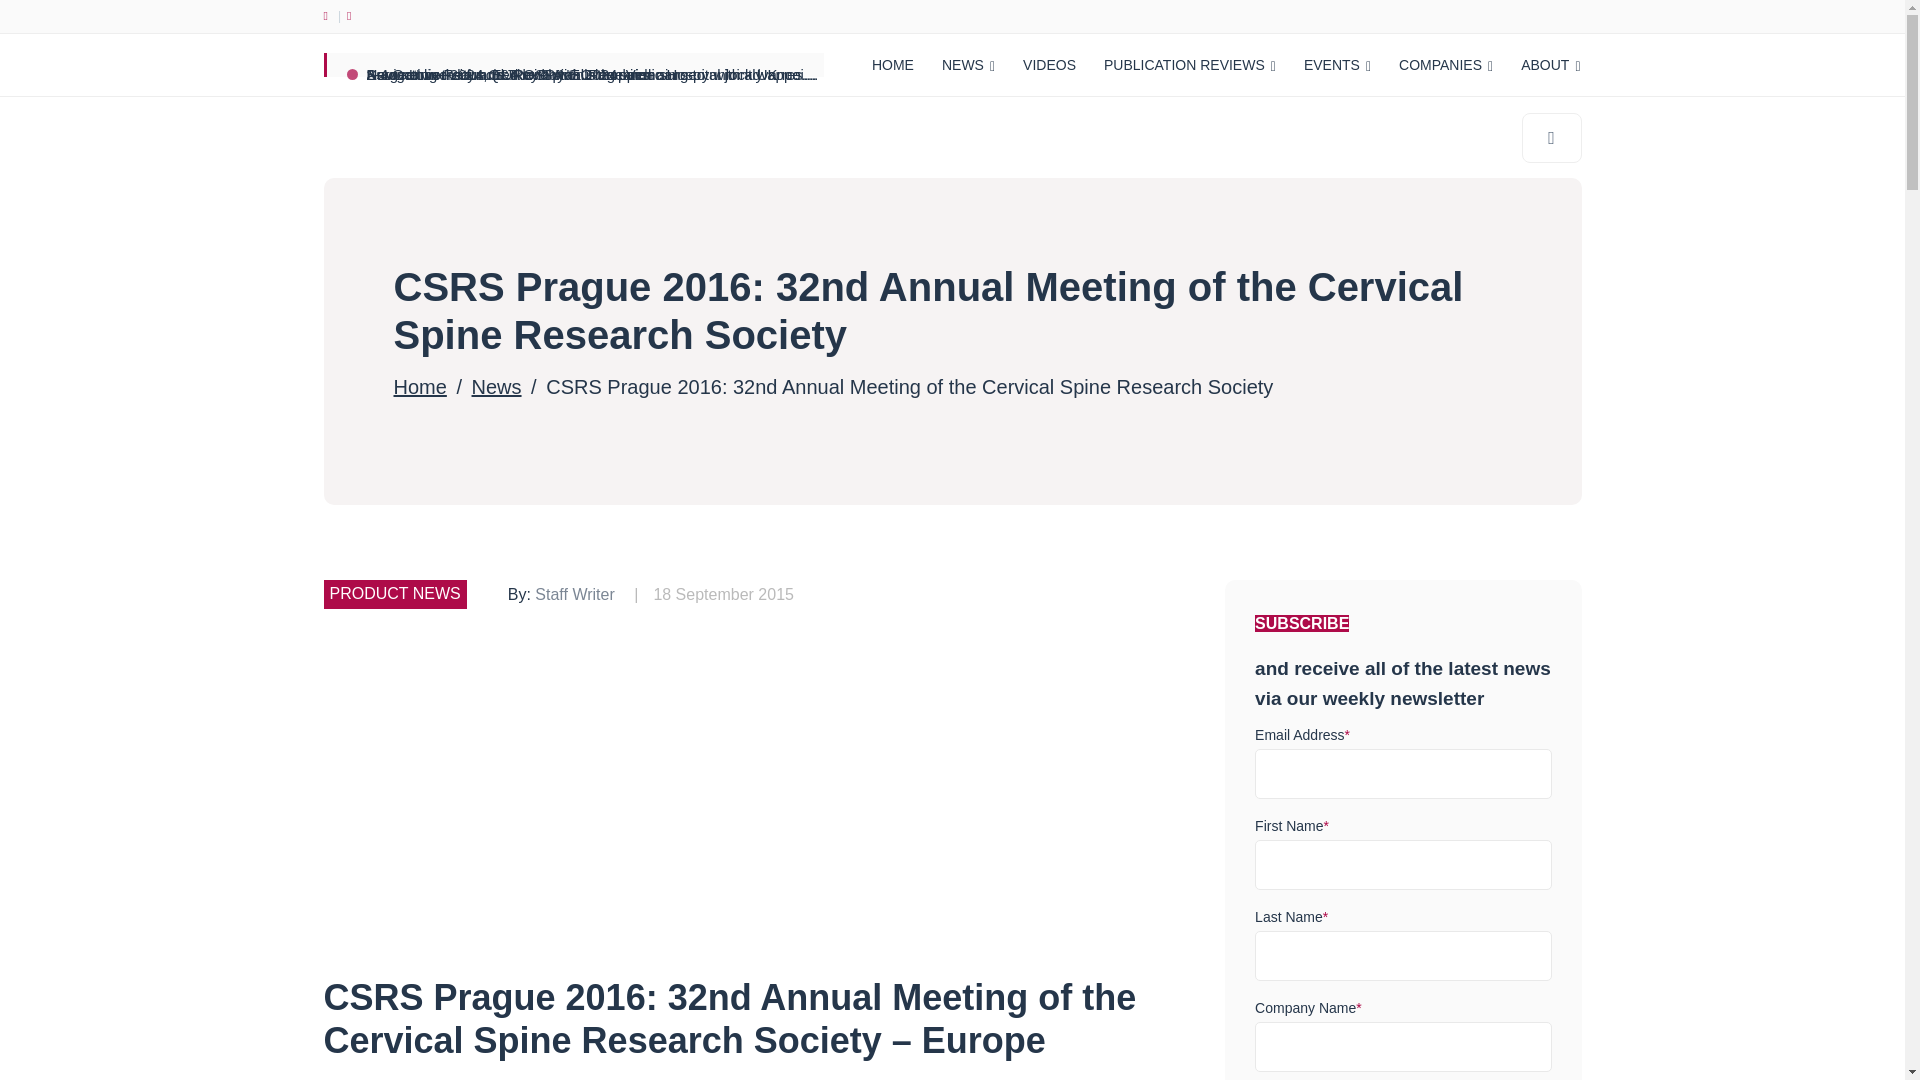  What do you see at coordinates (1446, 65) in the screenshot?
I see `COMPANIES` at bounding box center [1446, 65].